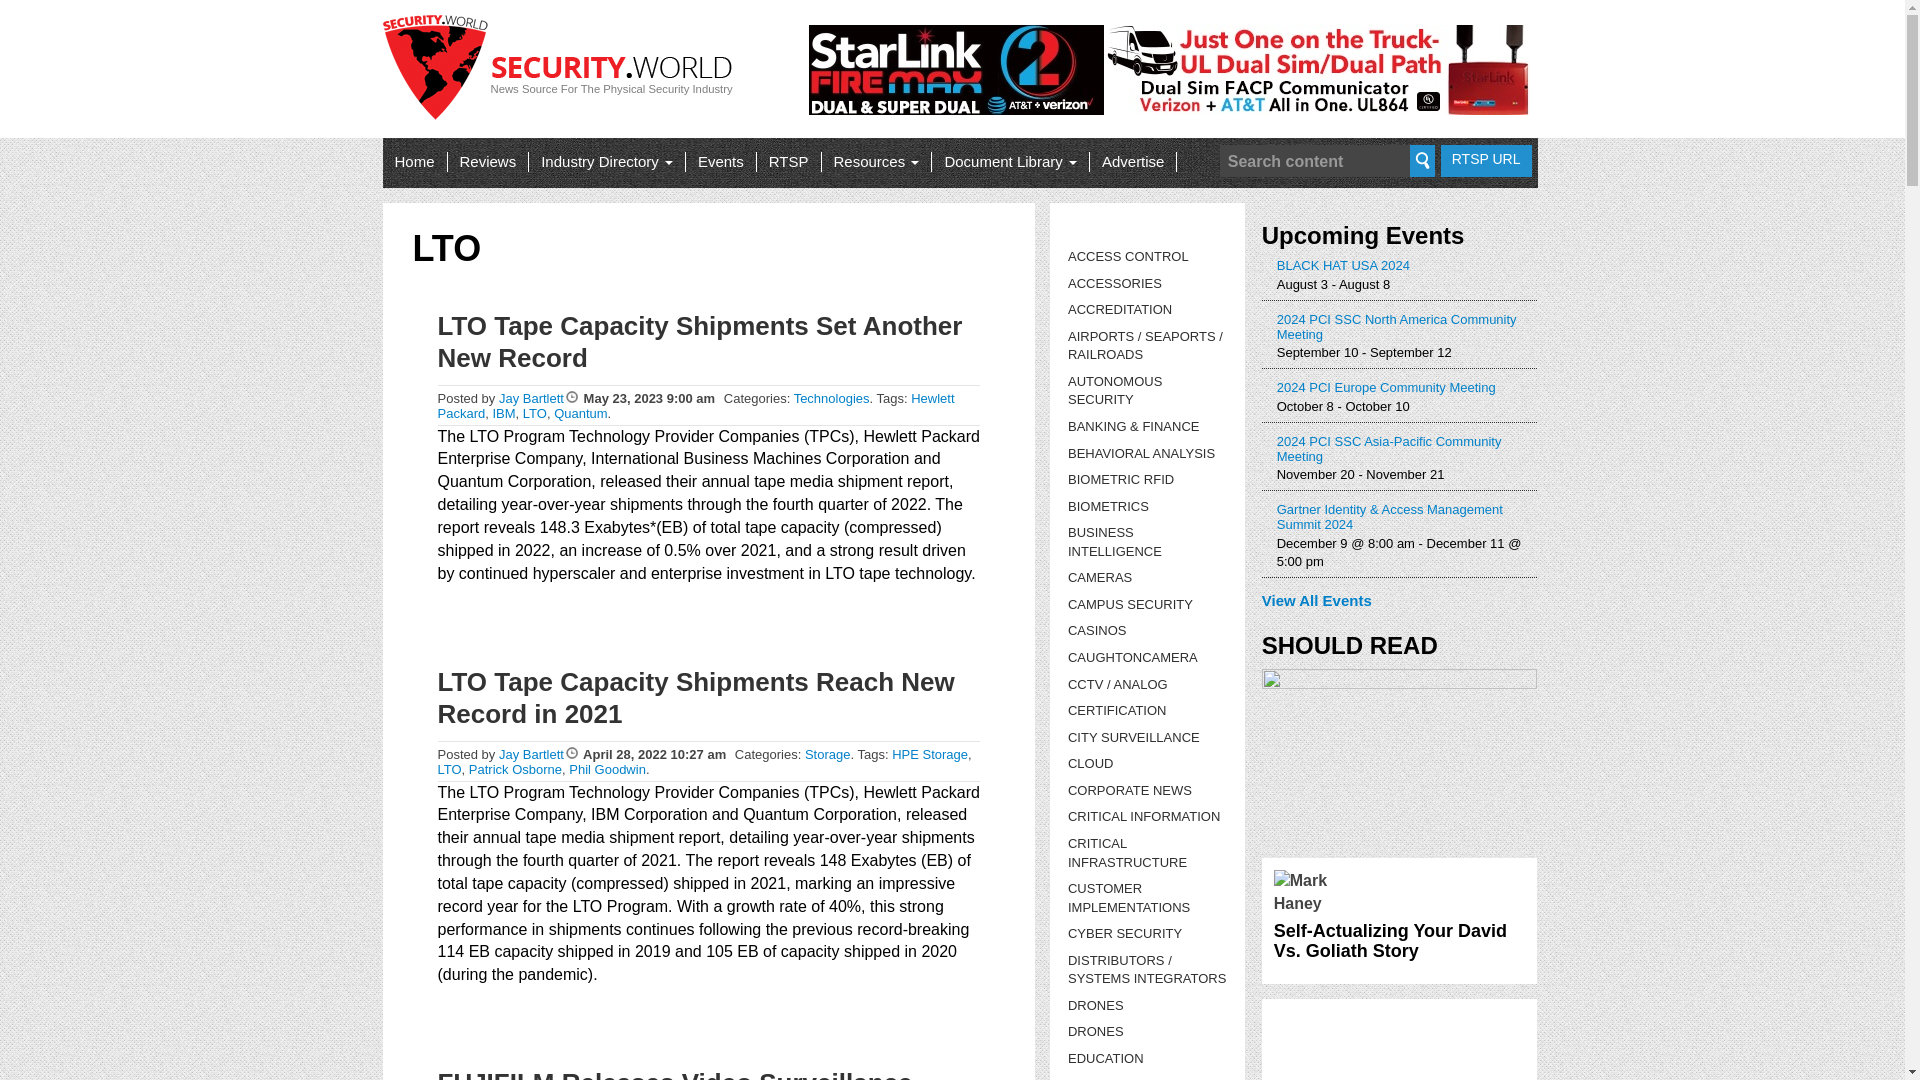 This screenshot has width=1920, height=1080. I want to click on Resources, so click(876, 162).